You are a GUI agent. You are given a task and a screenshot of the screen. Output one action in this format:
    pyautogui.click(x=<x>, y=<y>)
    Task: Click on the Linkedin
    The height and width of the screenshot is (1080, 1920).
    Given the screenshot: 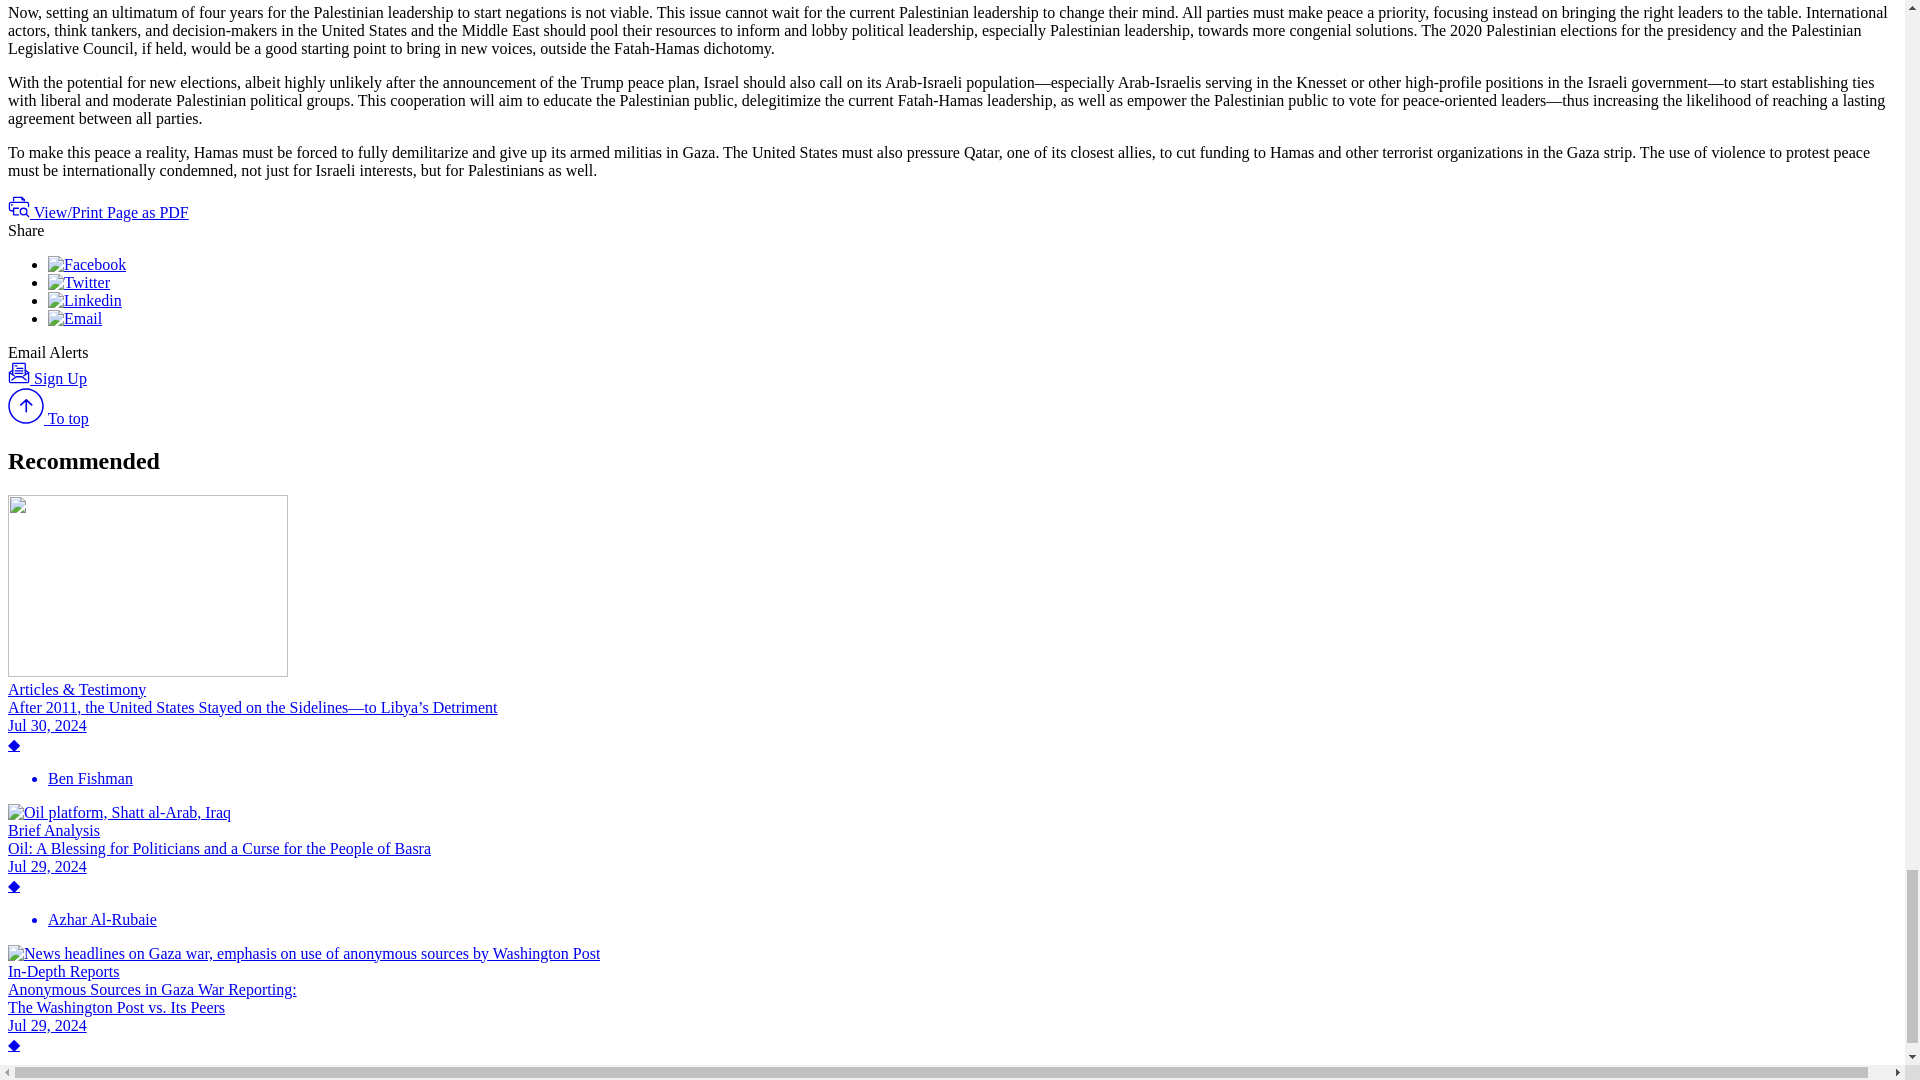 What is the action you would take?
    pyautogui.click(x=85, y=300)
    